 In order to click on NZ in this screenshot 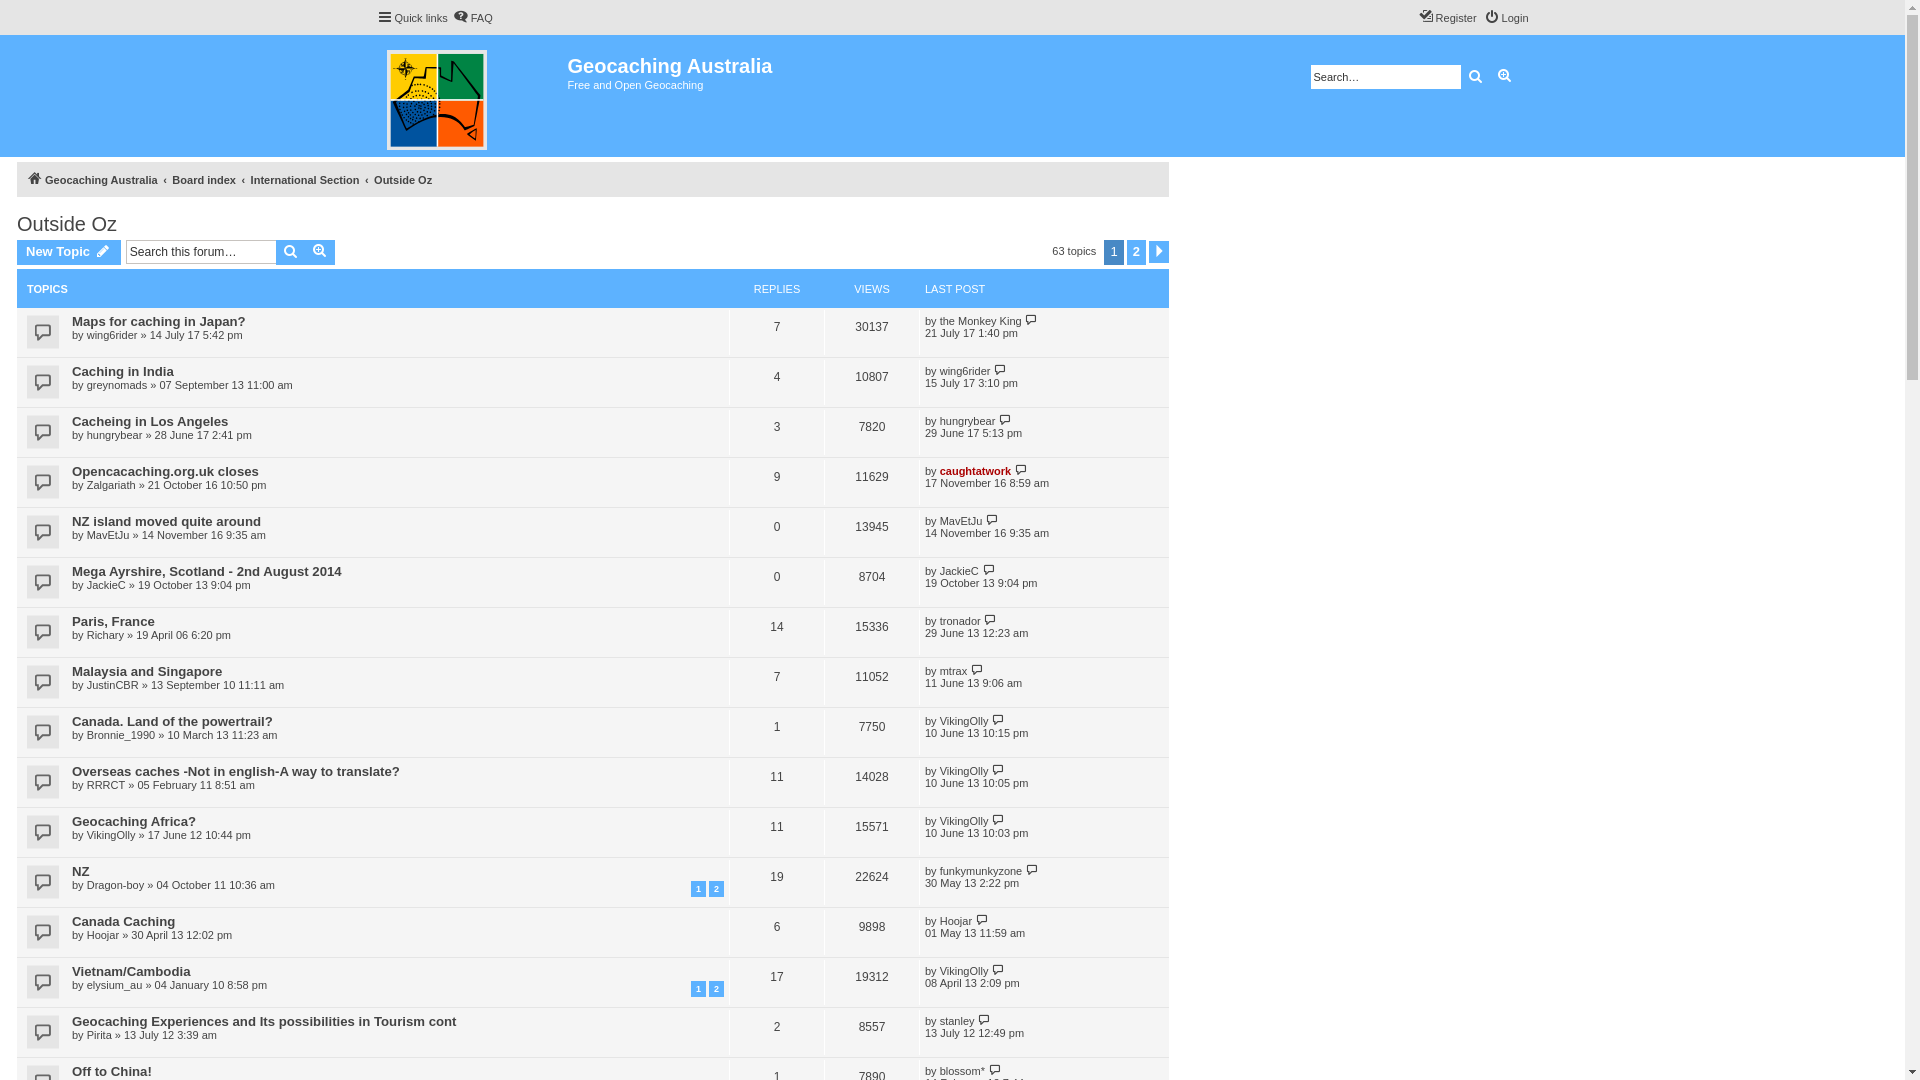, I will do `click(81, 872)`.